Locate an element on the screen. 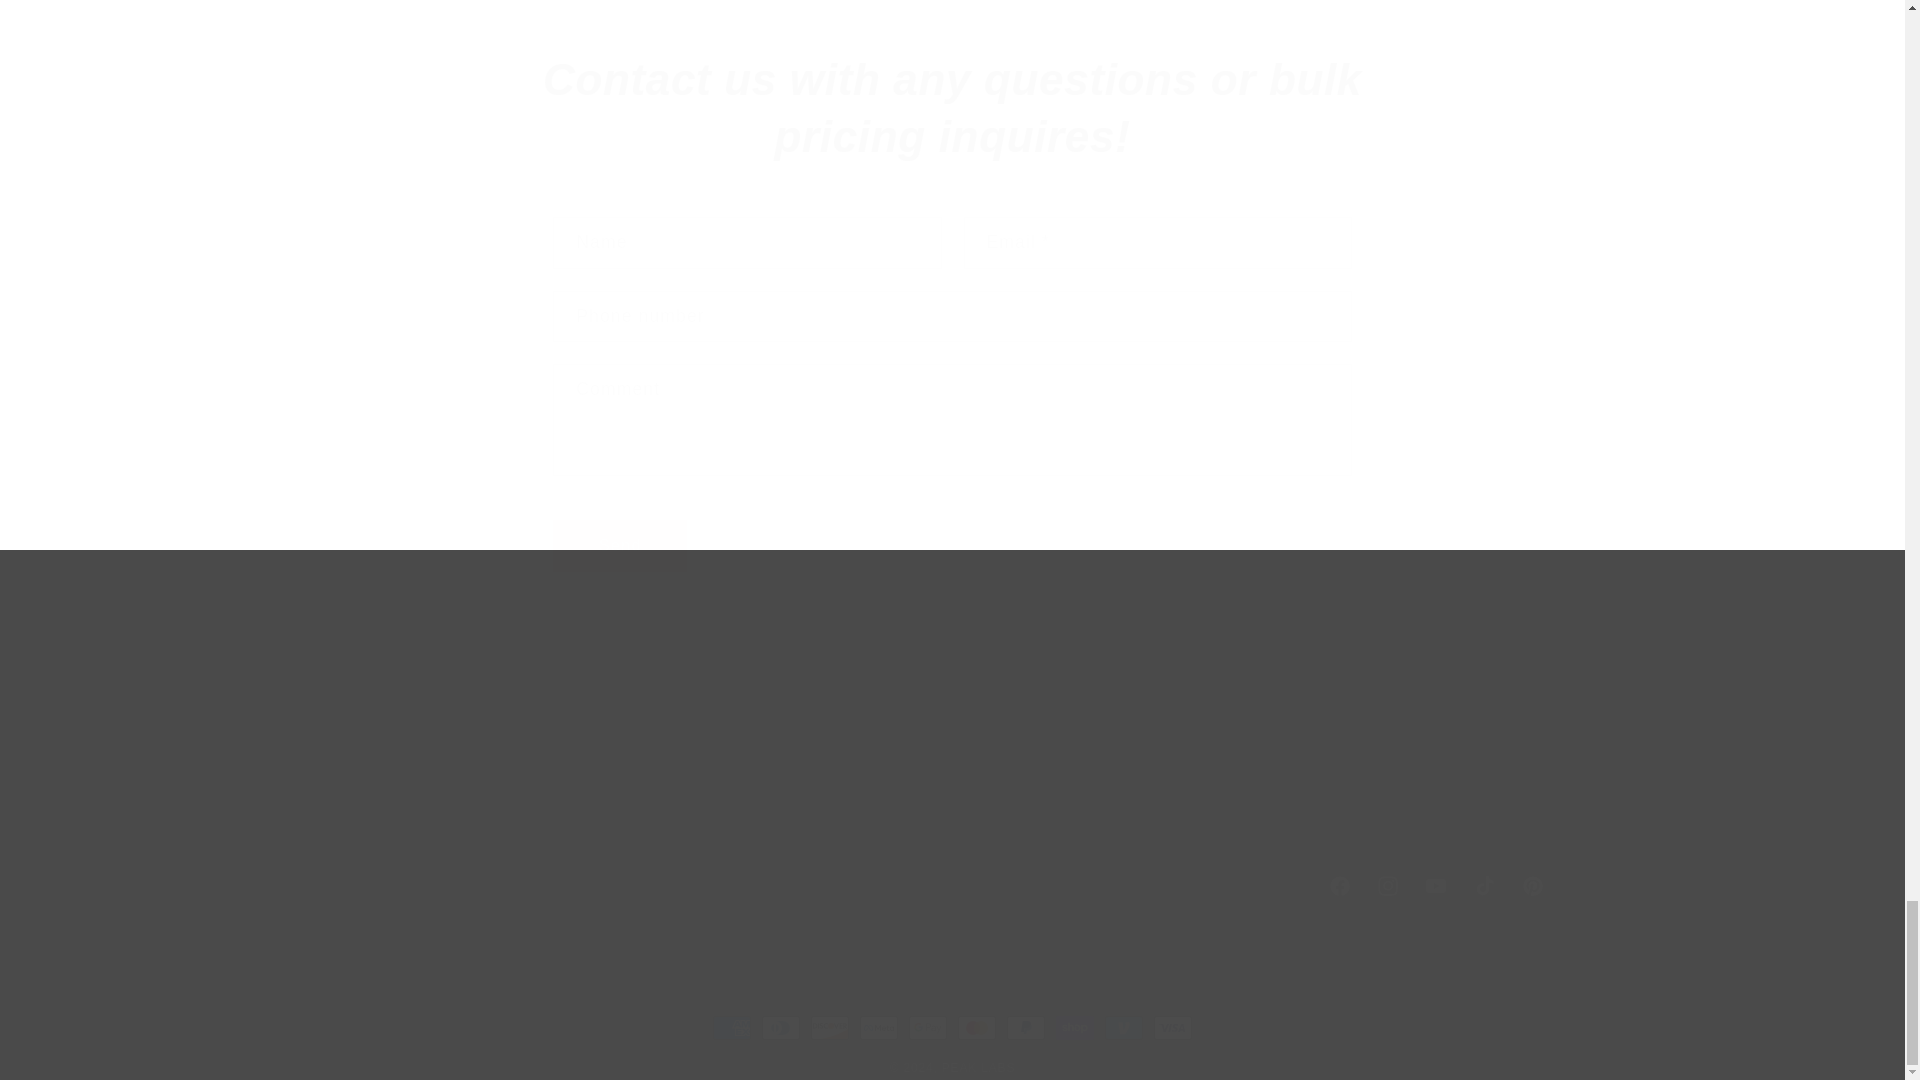 This screenshot has width=1920, height=1080. Education is located at coordinates (953, 108).